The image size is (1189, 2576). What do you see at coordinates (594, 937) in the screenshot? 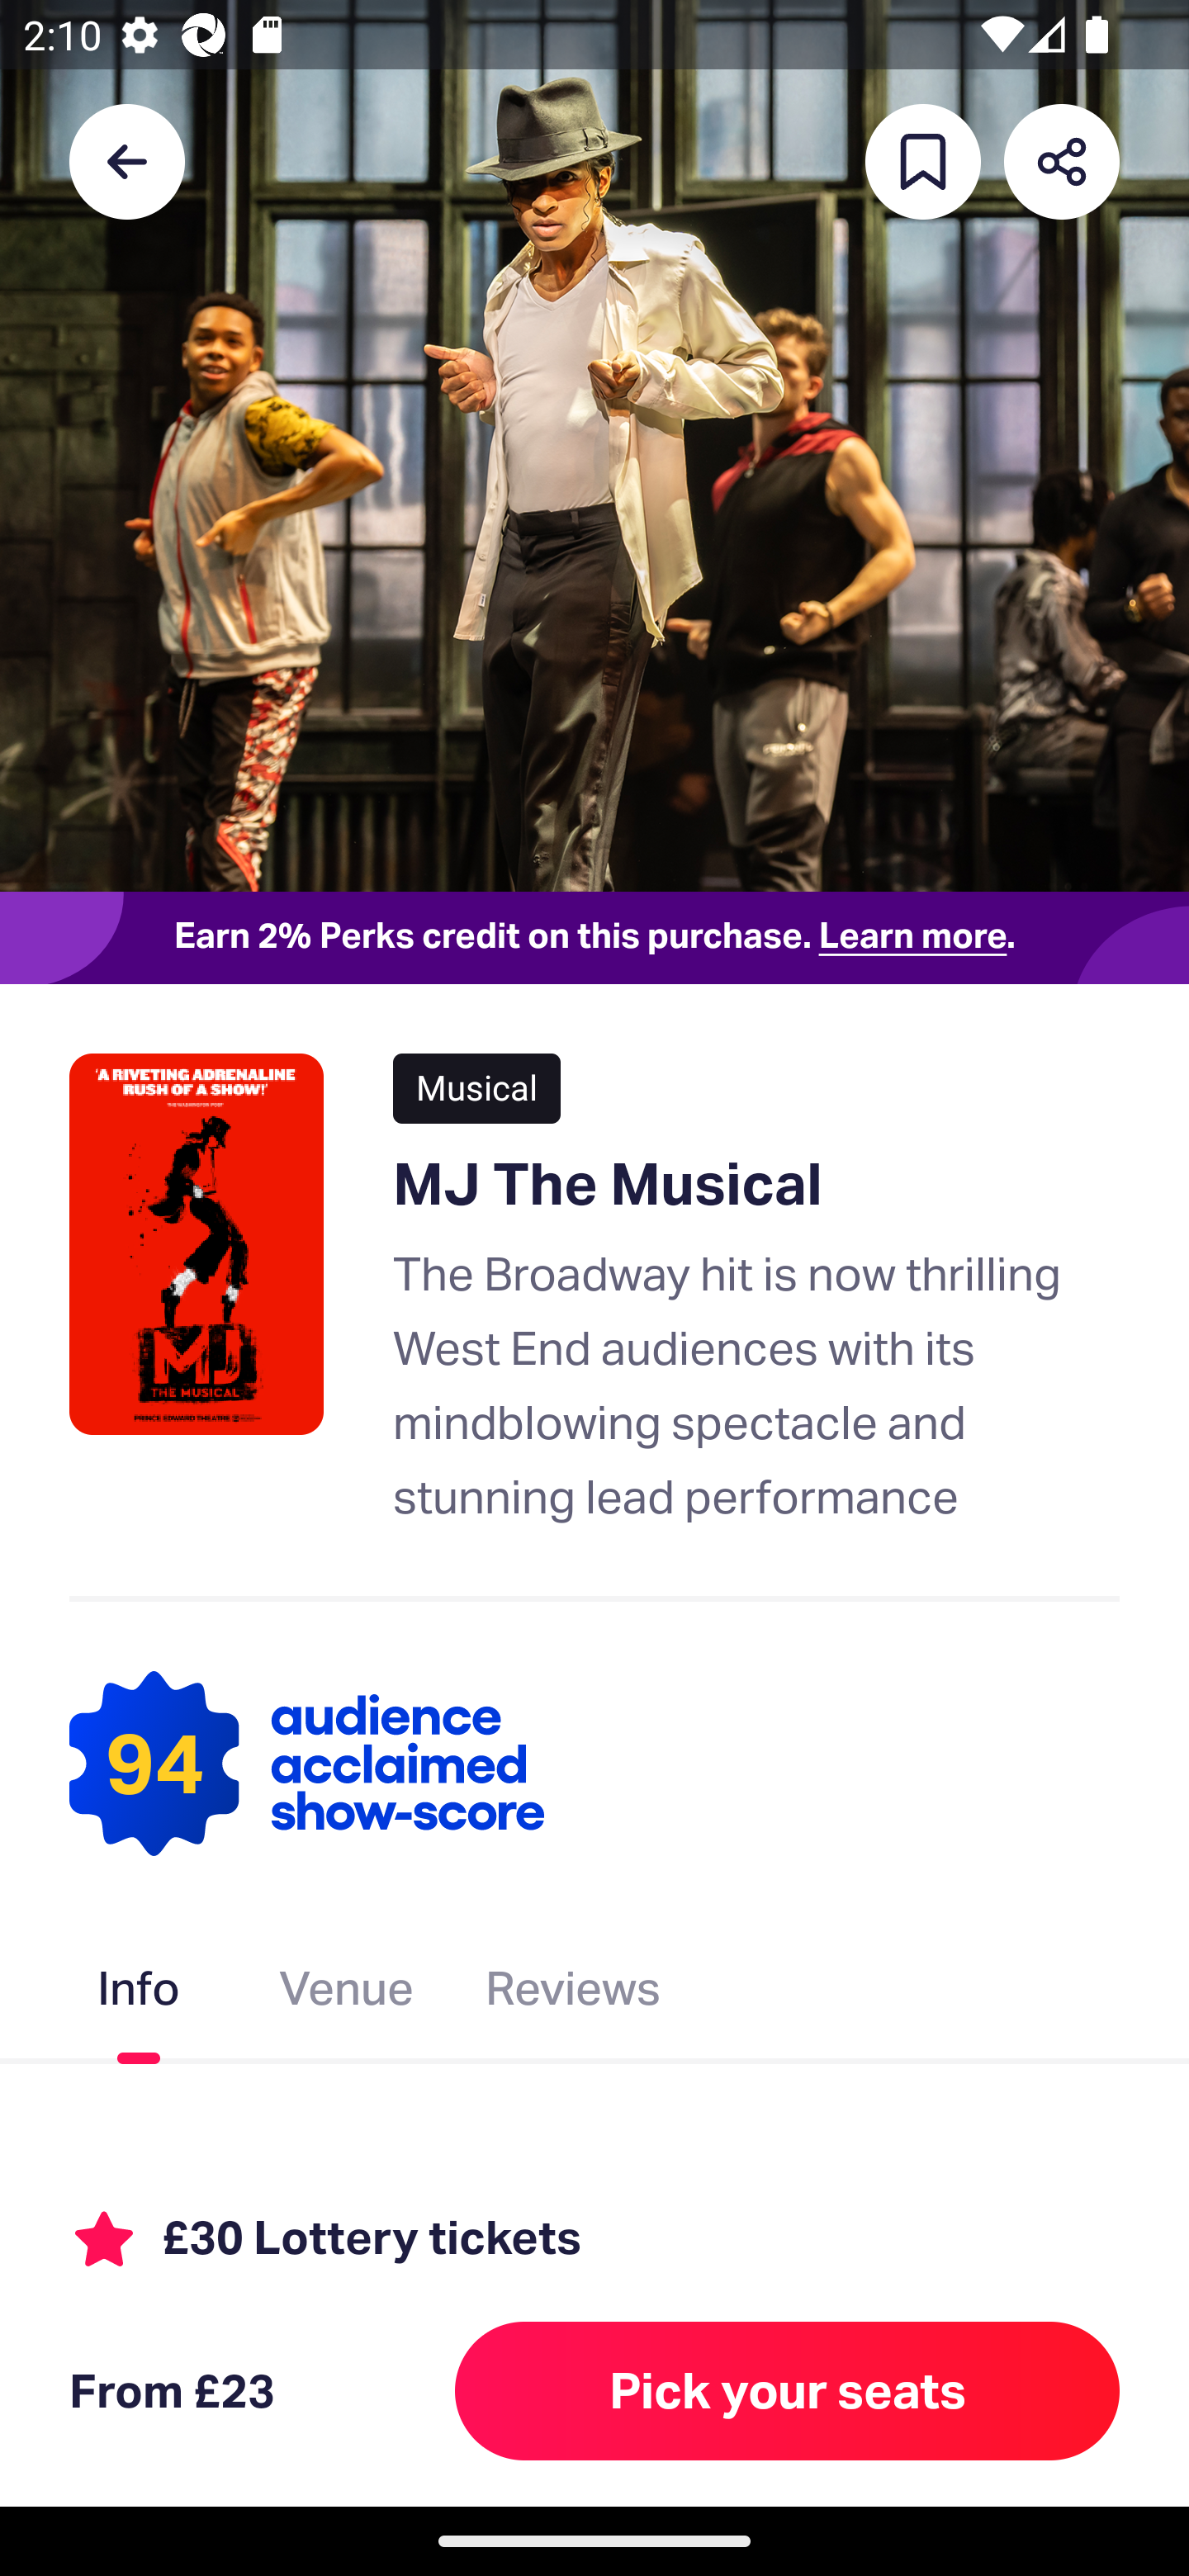
I see `Earn 2% Perks credit on this purchase. Learn more.` at bounding box center [594, 937].